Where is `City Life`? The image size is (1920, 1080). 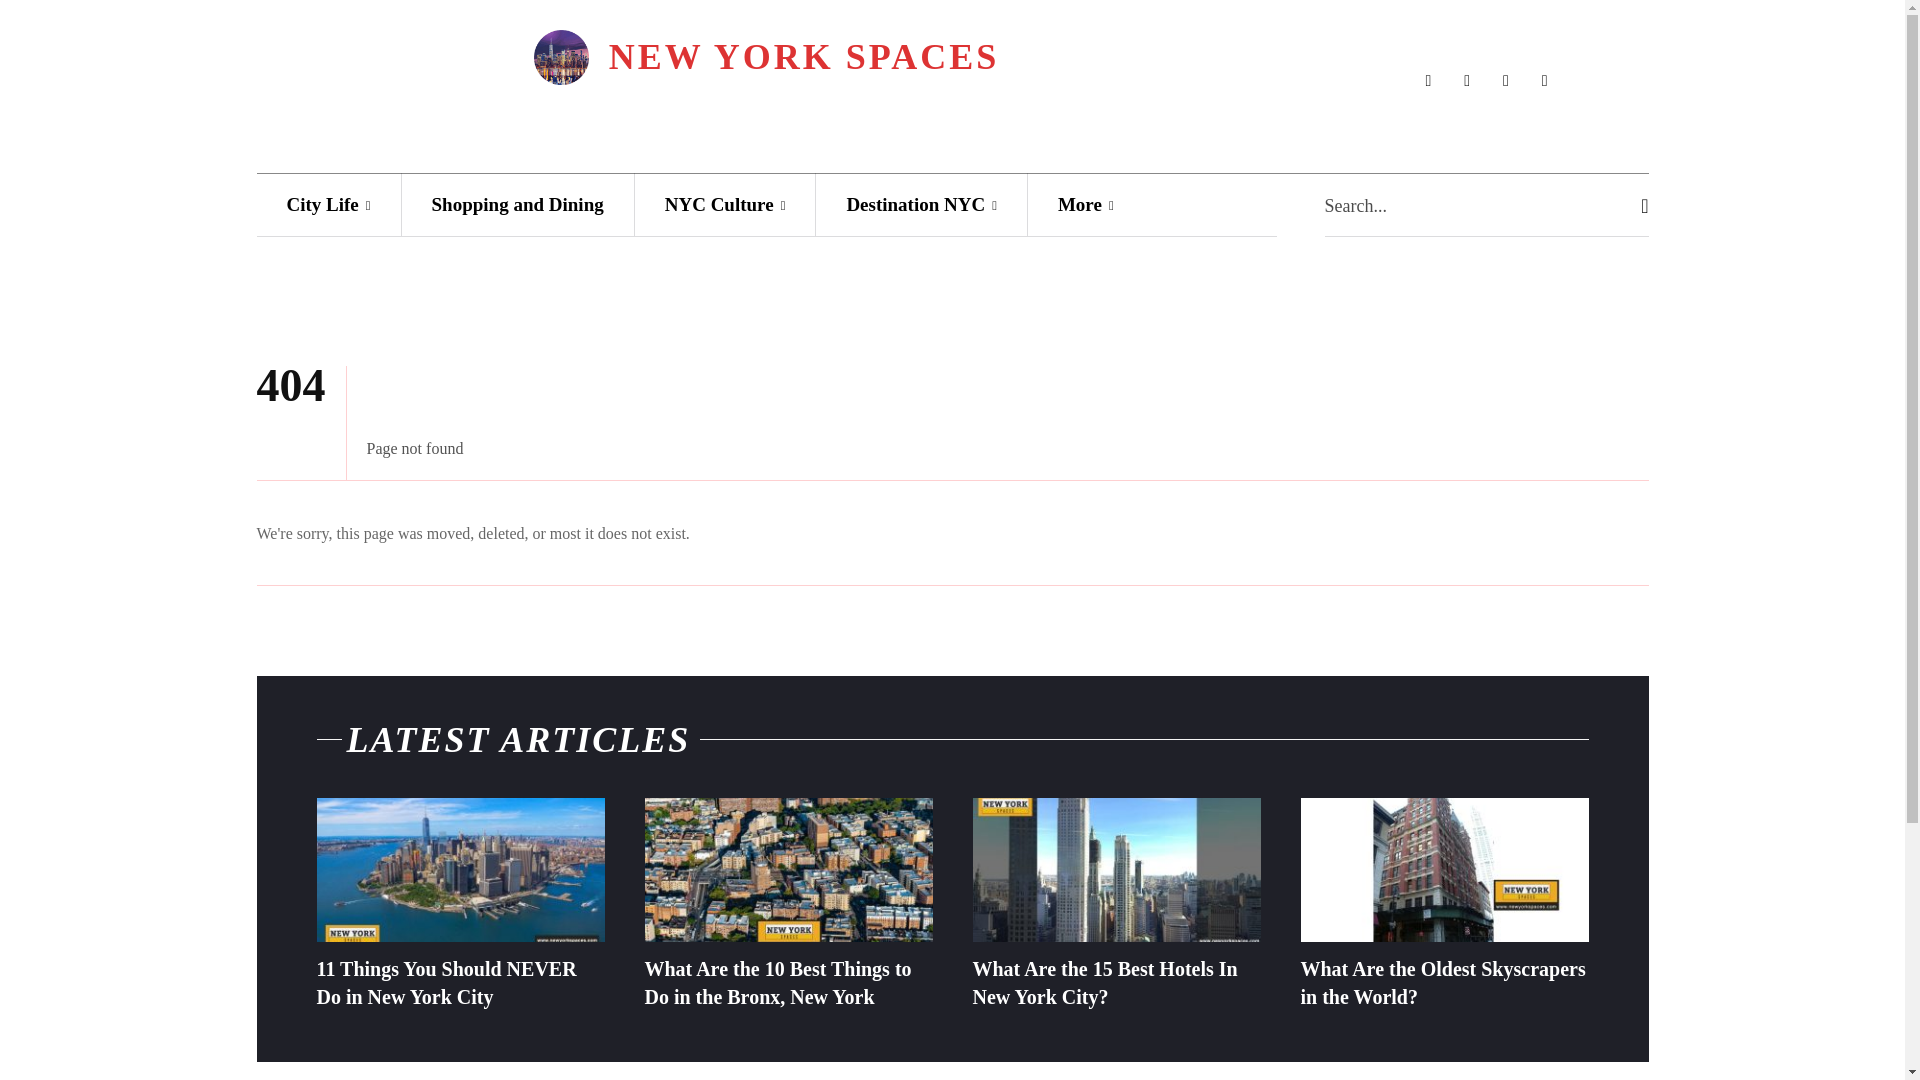 City Life is located at coordinates (327, 204).